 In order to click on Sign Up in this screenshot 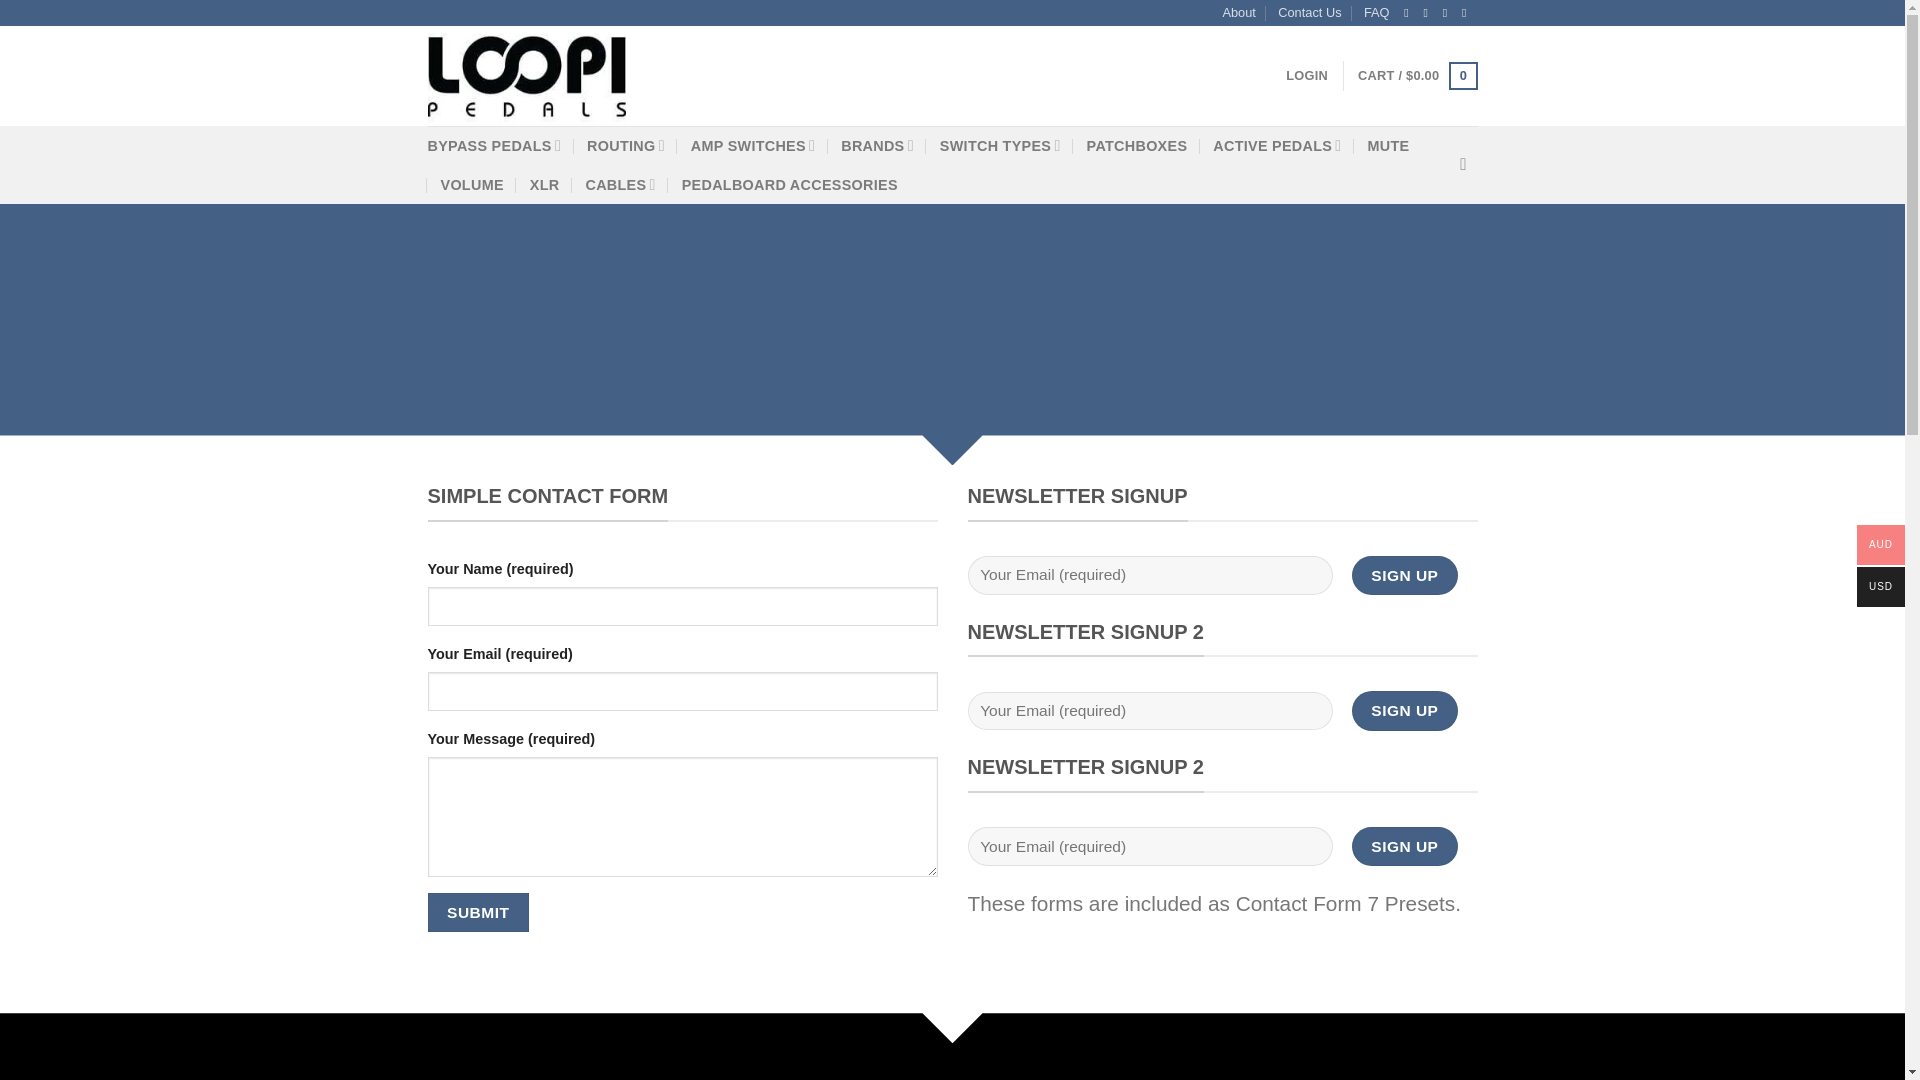, I will do `click(1404, 846)`.